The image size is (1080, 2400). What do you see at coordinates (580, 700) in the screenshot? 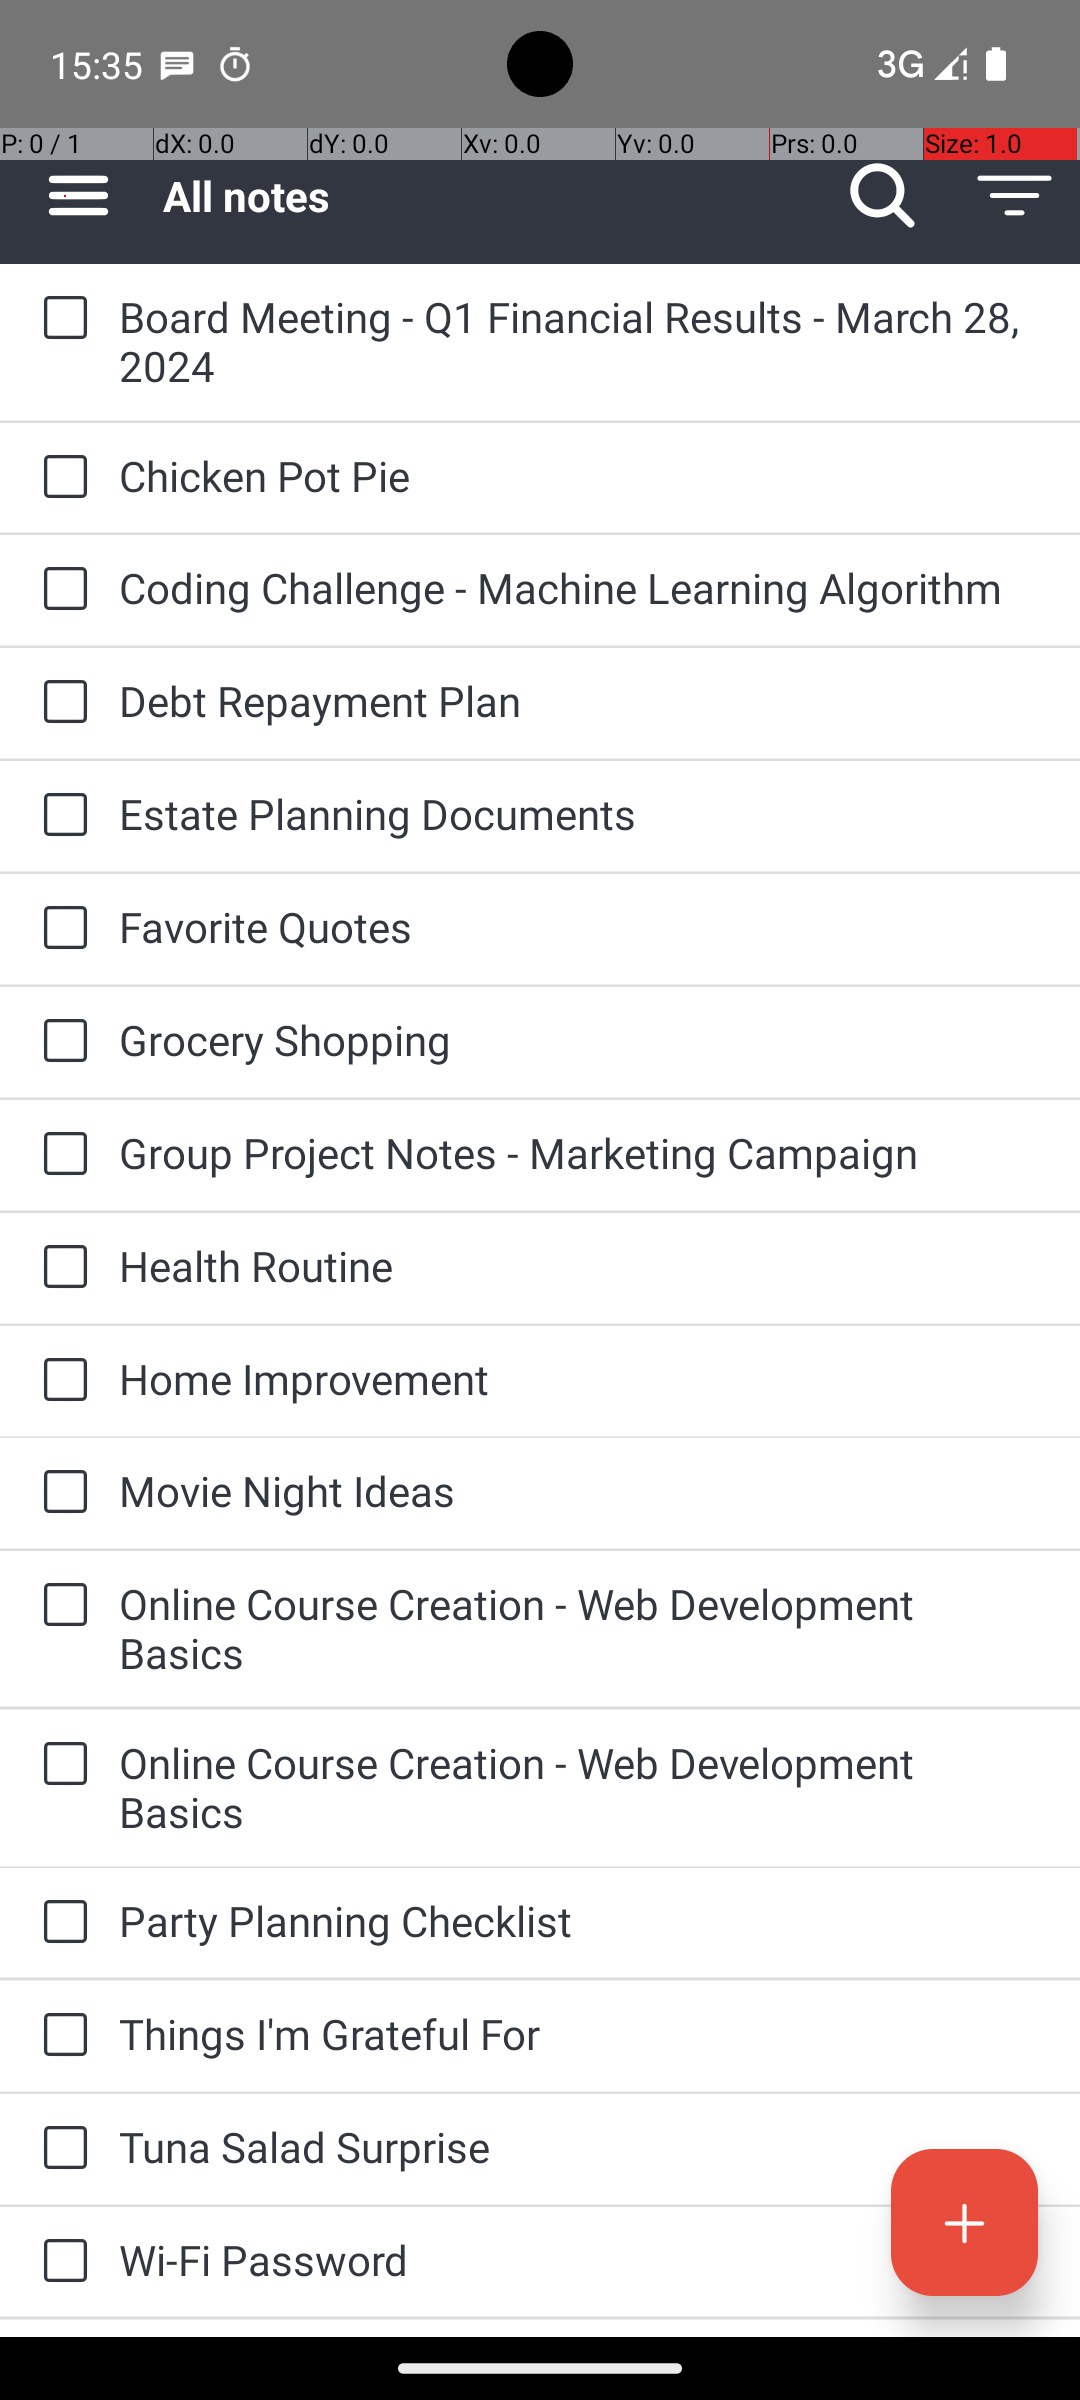
I see `Debt Repayment Plan` at bounding box center [580, 700].